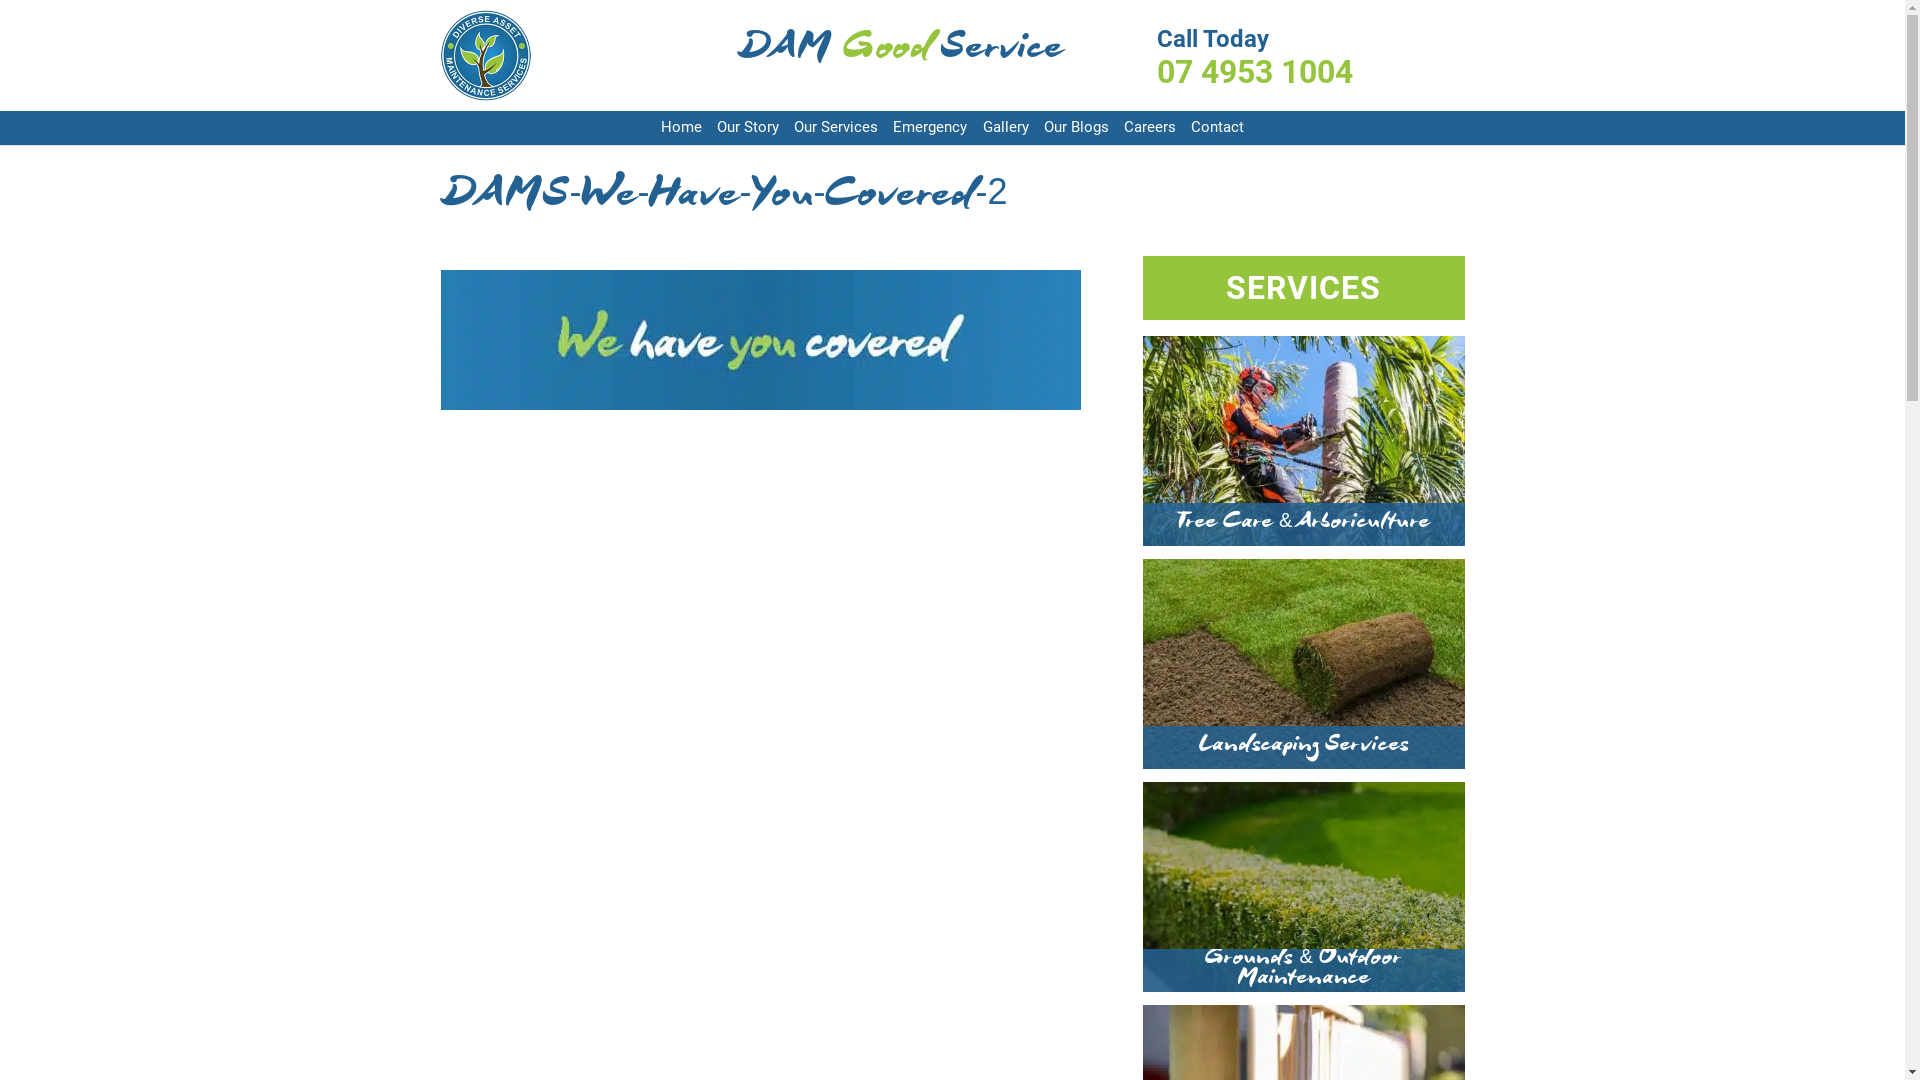  I want to click on Tree Care & Arboriculture, so click(1304, 526).